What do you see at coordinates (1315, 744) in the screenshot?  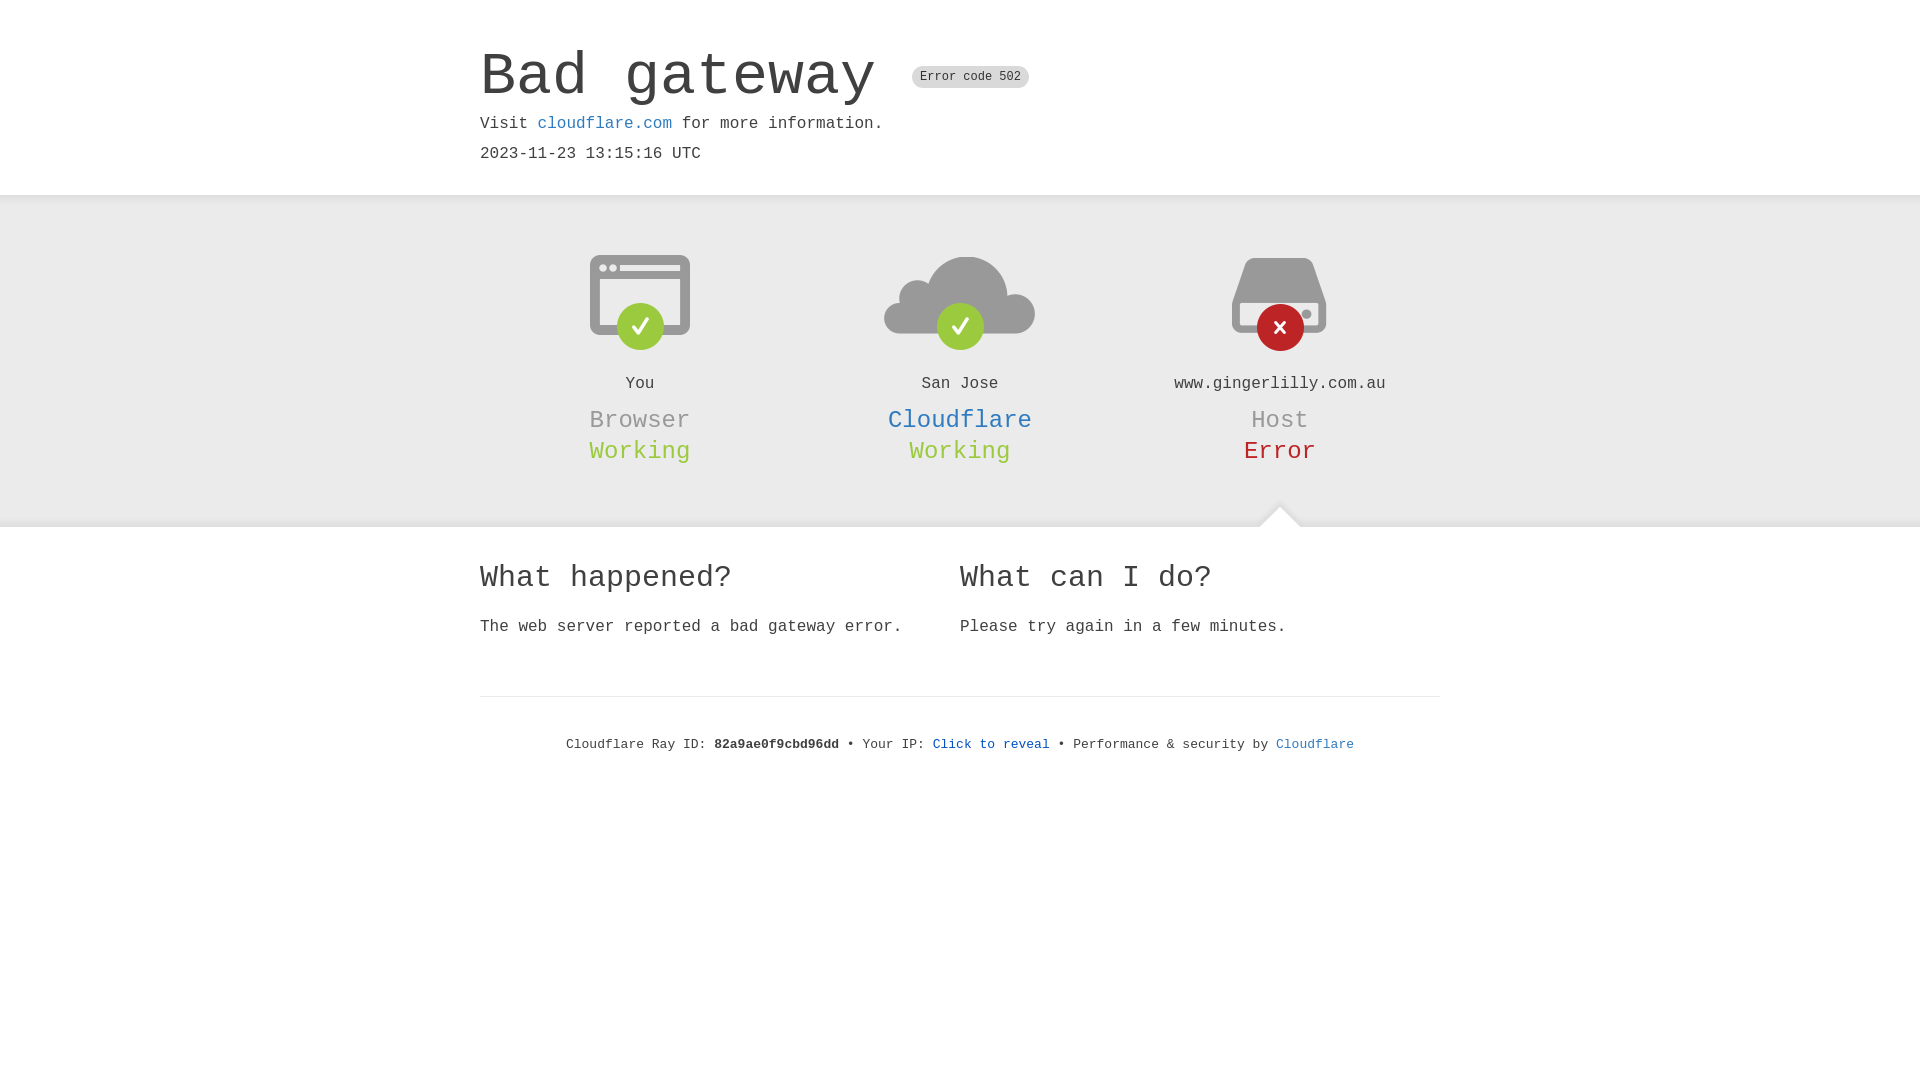 I see `Cloudflare` at bounding box center [1315, 744].